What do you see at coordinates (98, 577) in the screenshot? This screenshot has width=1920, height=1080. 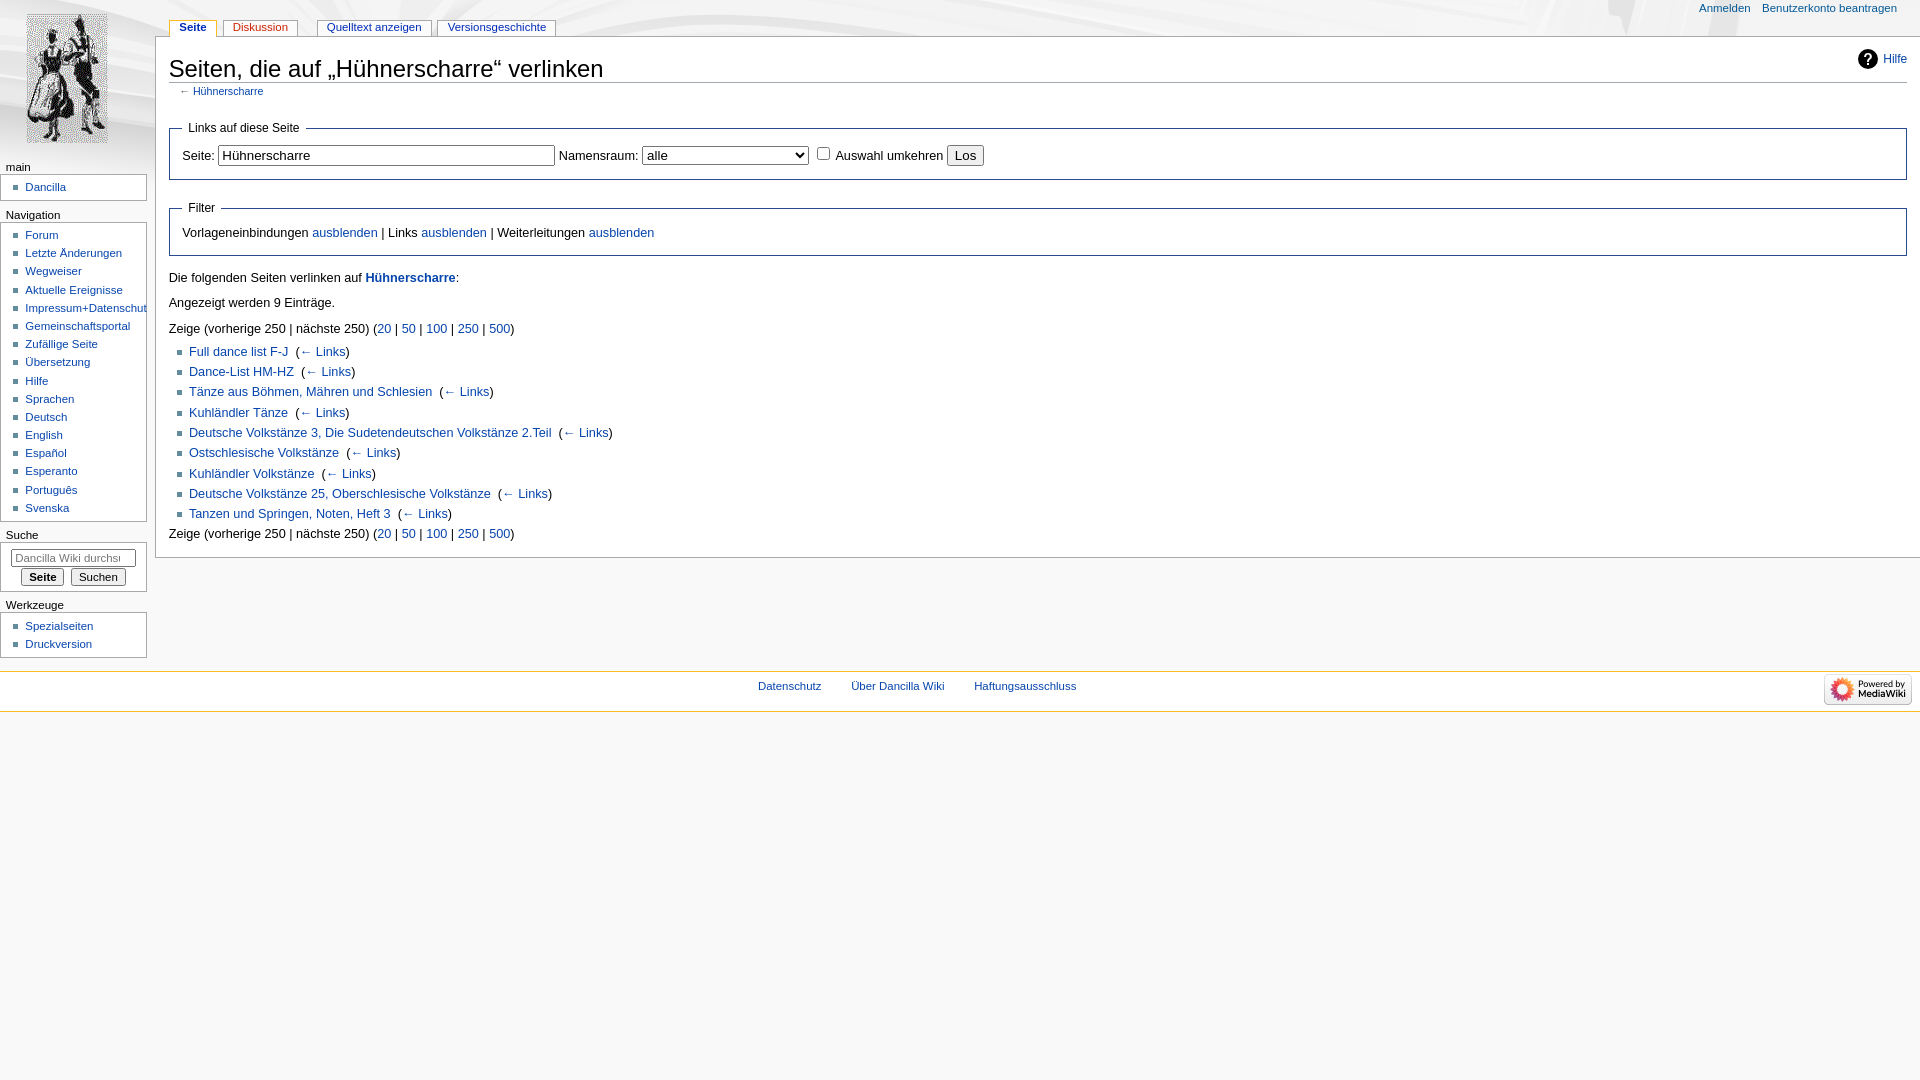 I see `Suchen` at bounding box center [98, 577].